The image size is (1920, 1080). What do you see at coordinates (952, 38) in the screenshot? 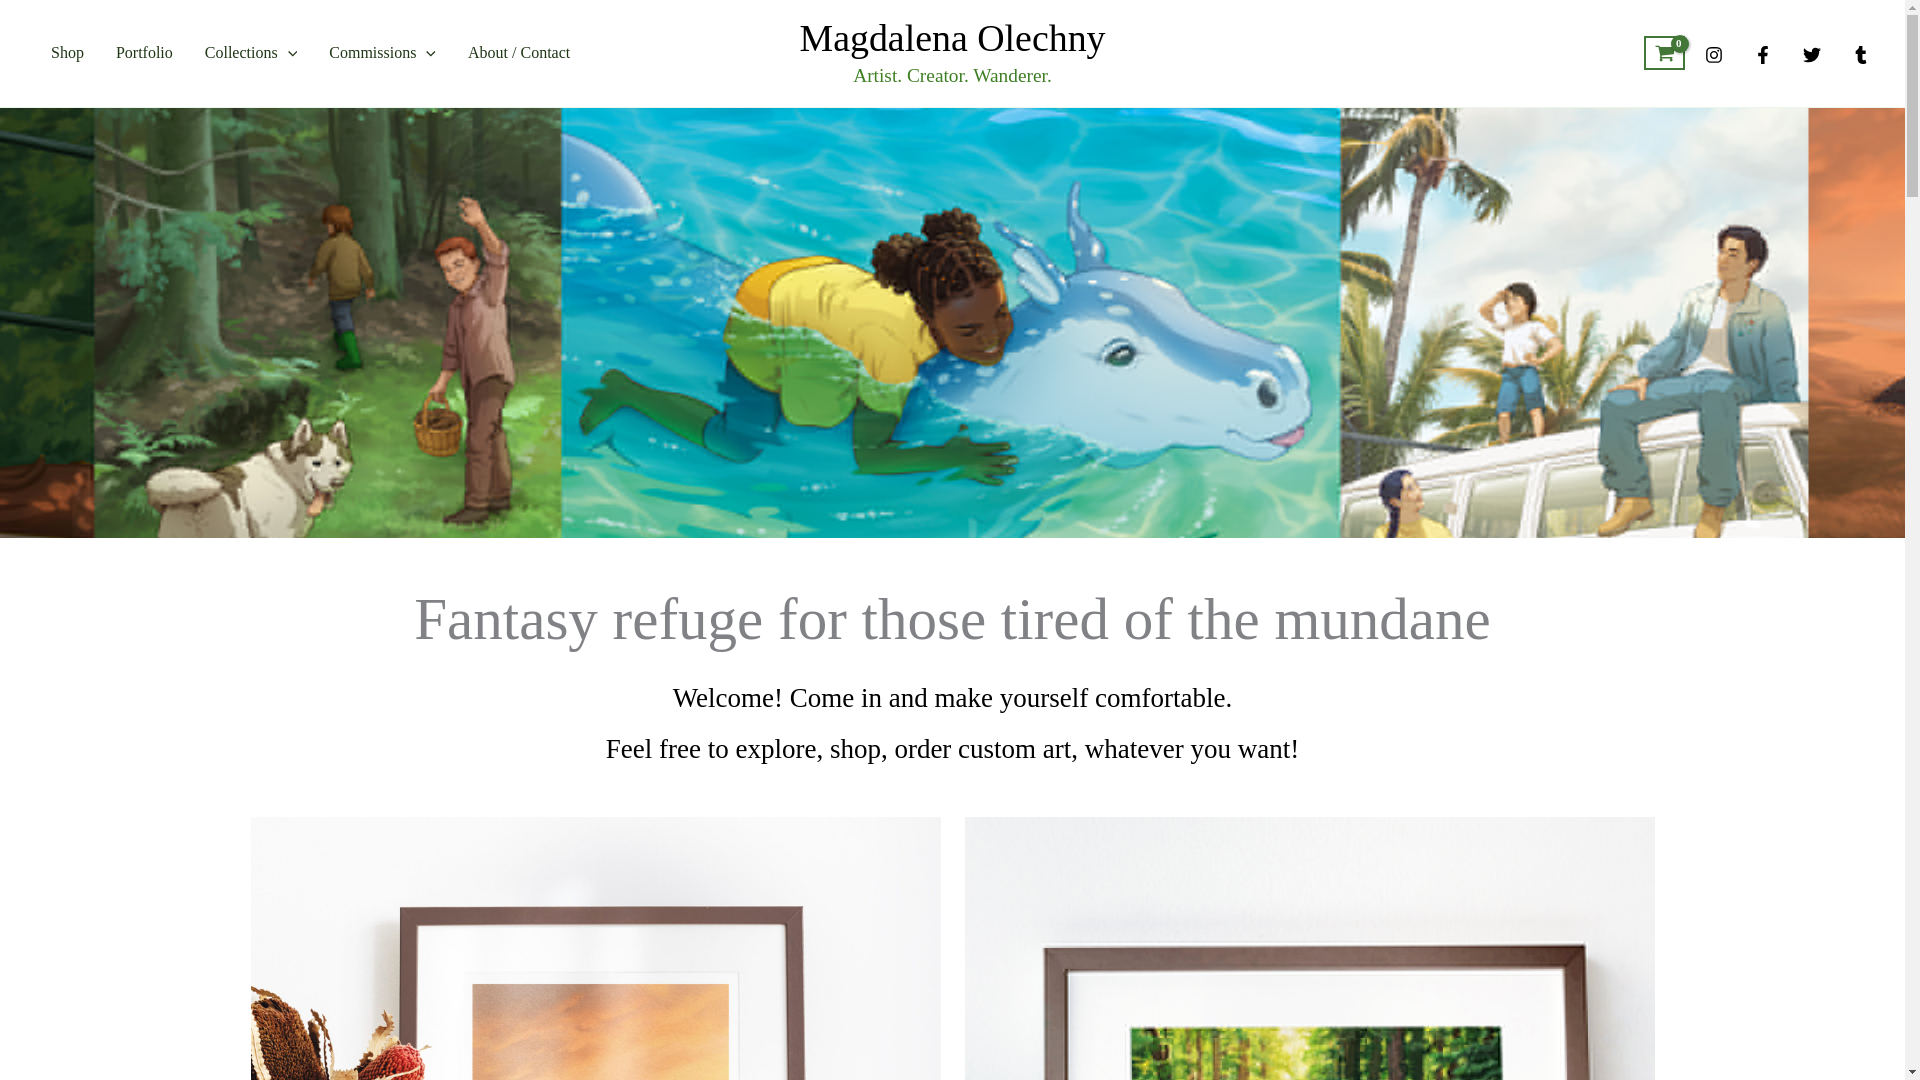
I see `Magdalena Olechny` at bounding box center [952, 38].